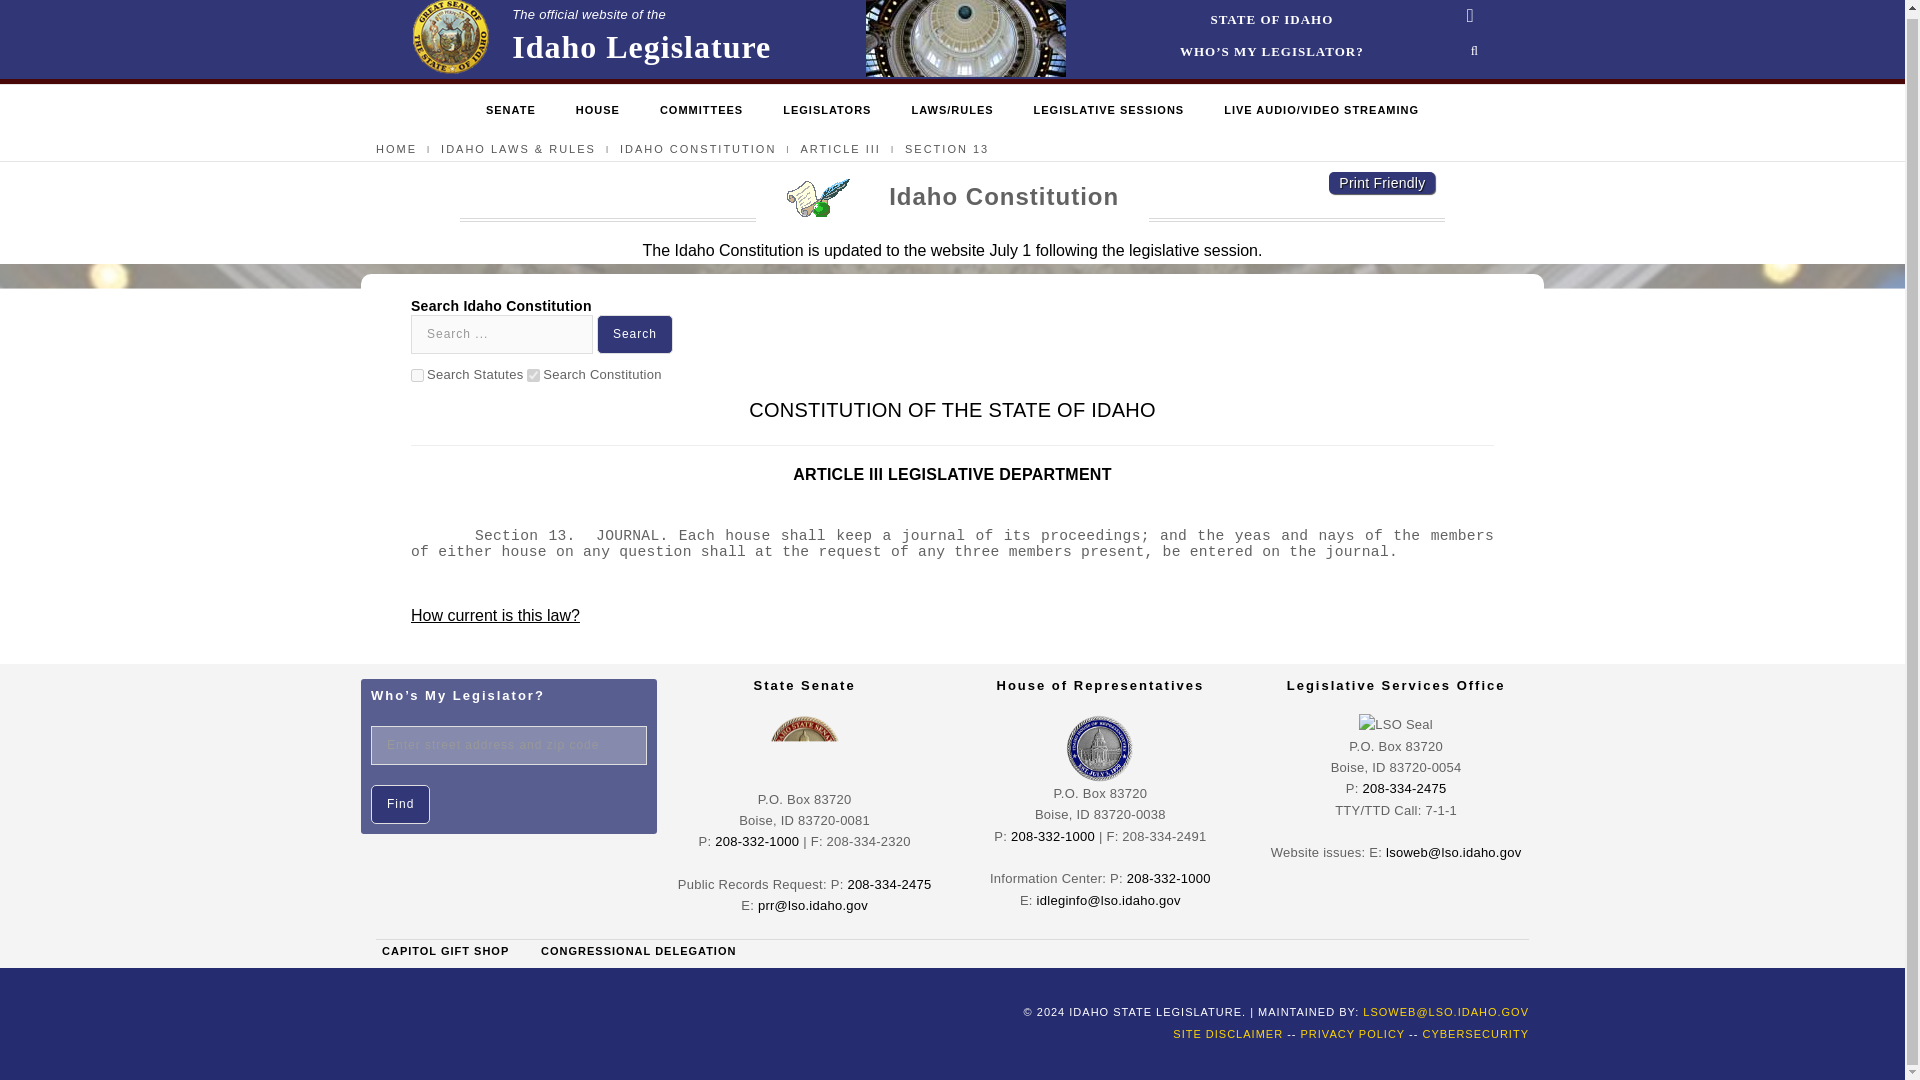 The height and width of the screenshot is (1080, 1920). What do you see at coordinates (702, 112) in the screenshot?
I see `Find` at bounding box center [702, 112].